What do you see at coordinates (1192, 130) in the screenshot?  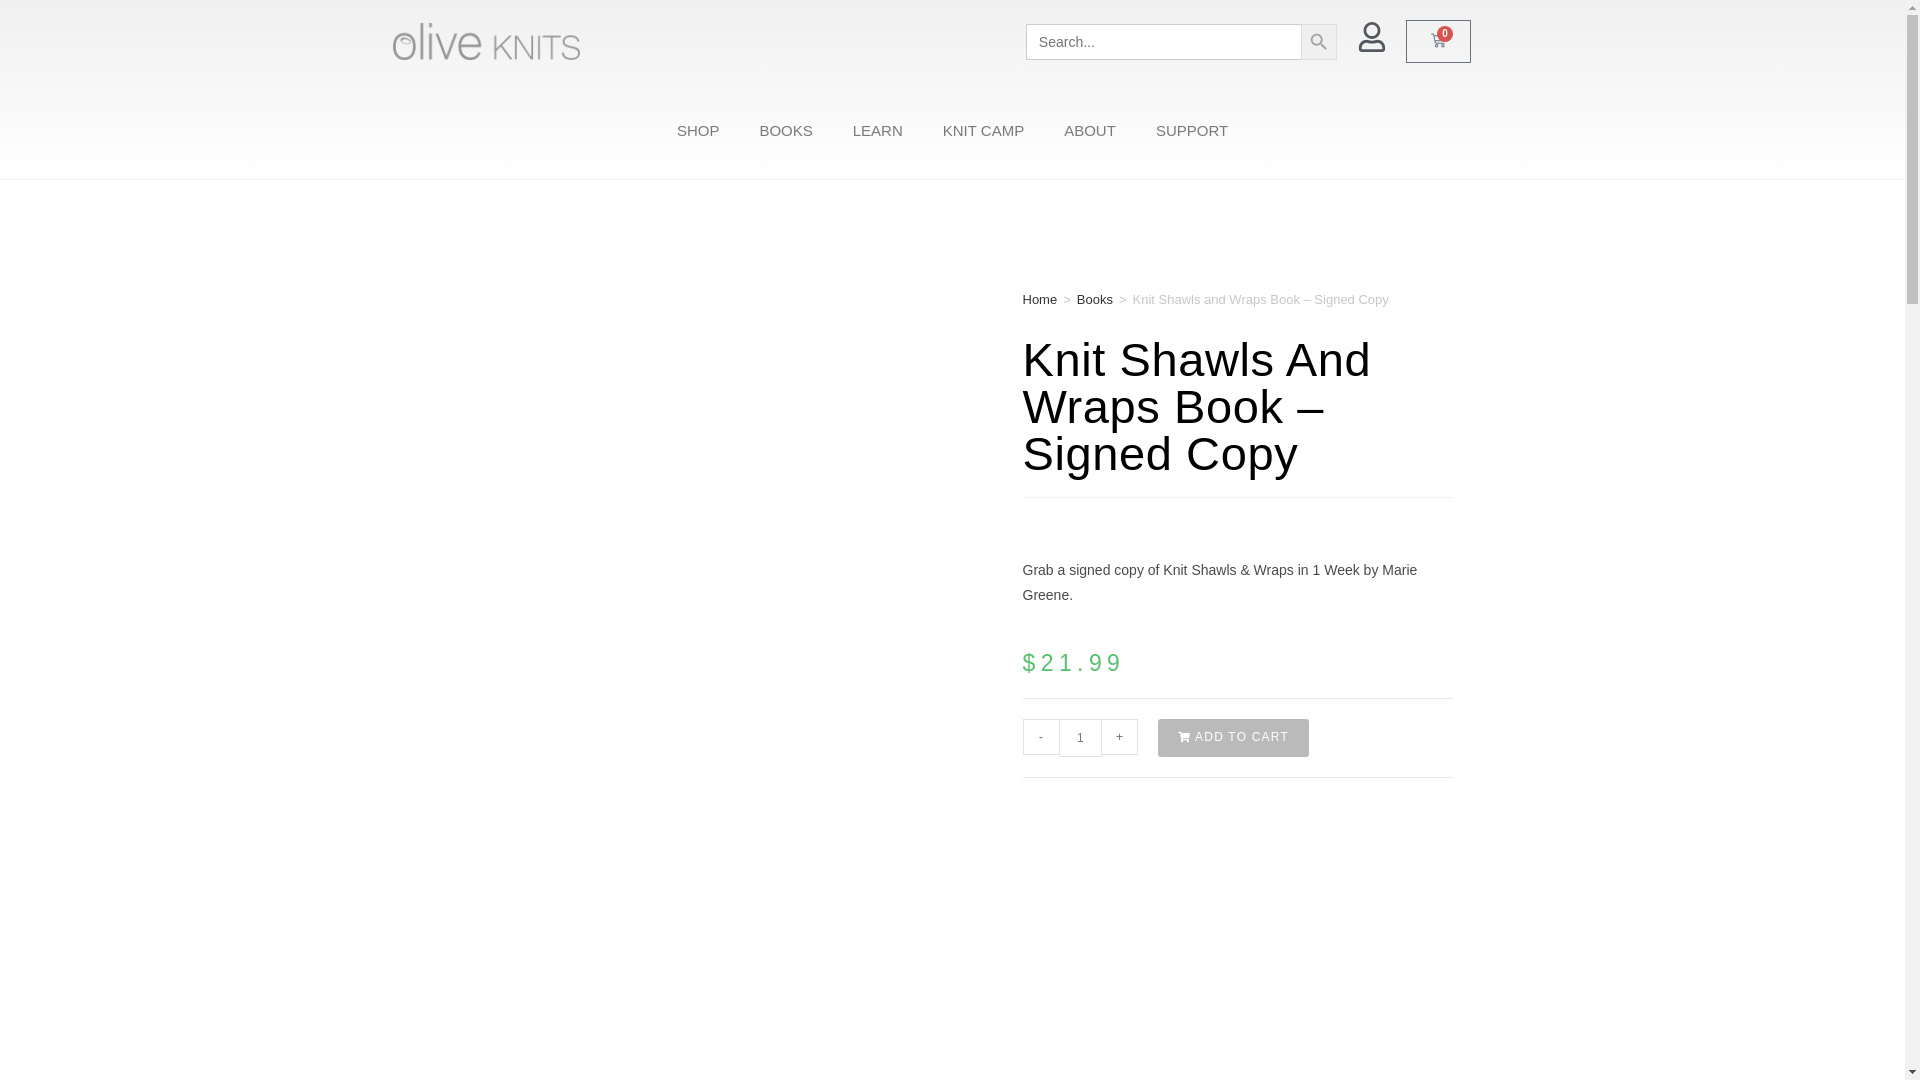 I see `SUPPORT` at bounding box center [1192, 130].